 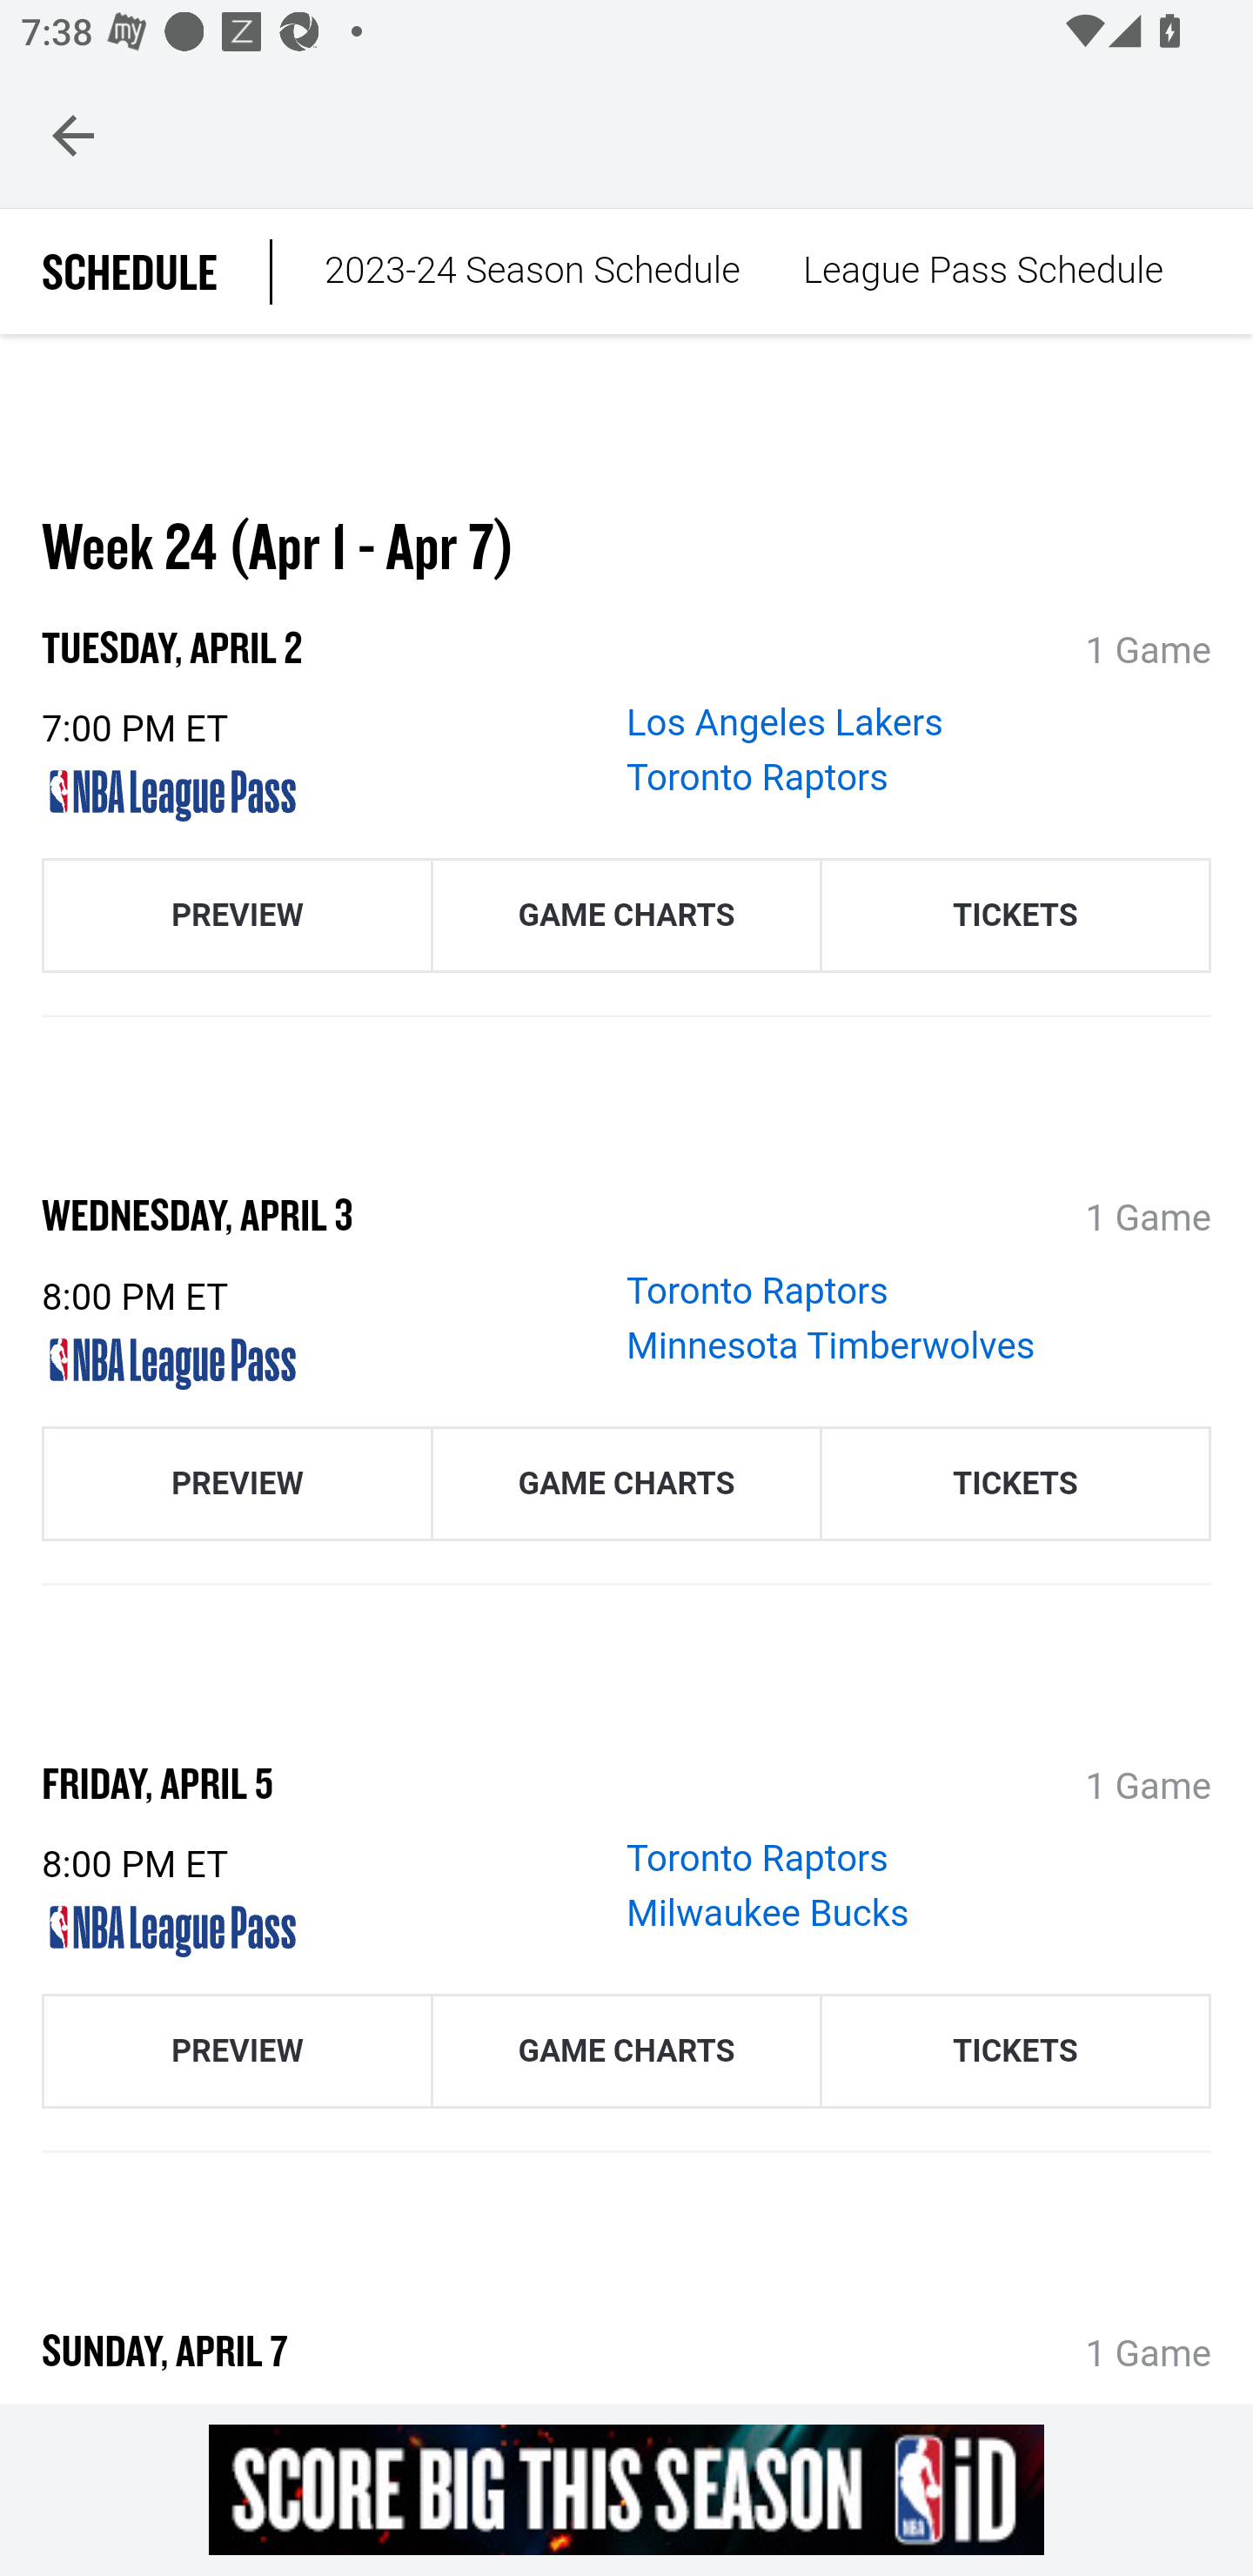 What do you see at coordinates (758, 780) in the screenshot?
I see `Toronto Raptors` at bounding box center [758, 780].